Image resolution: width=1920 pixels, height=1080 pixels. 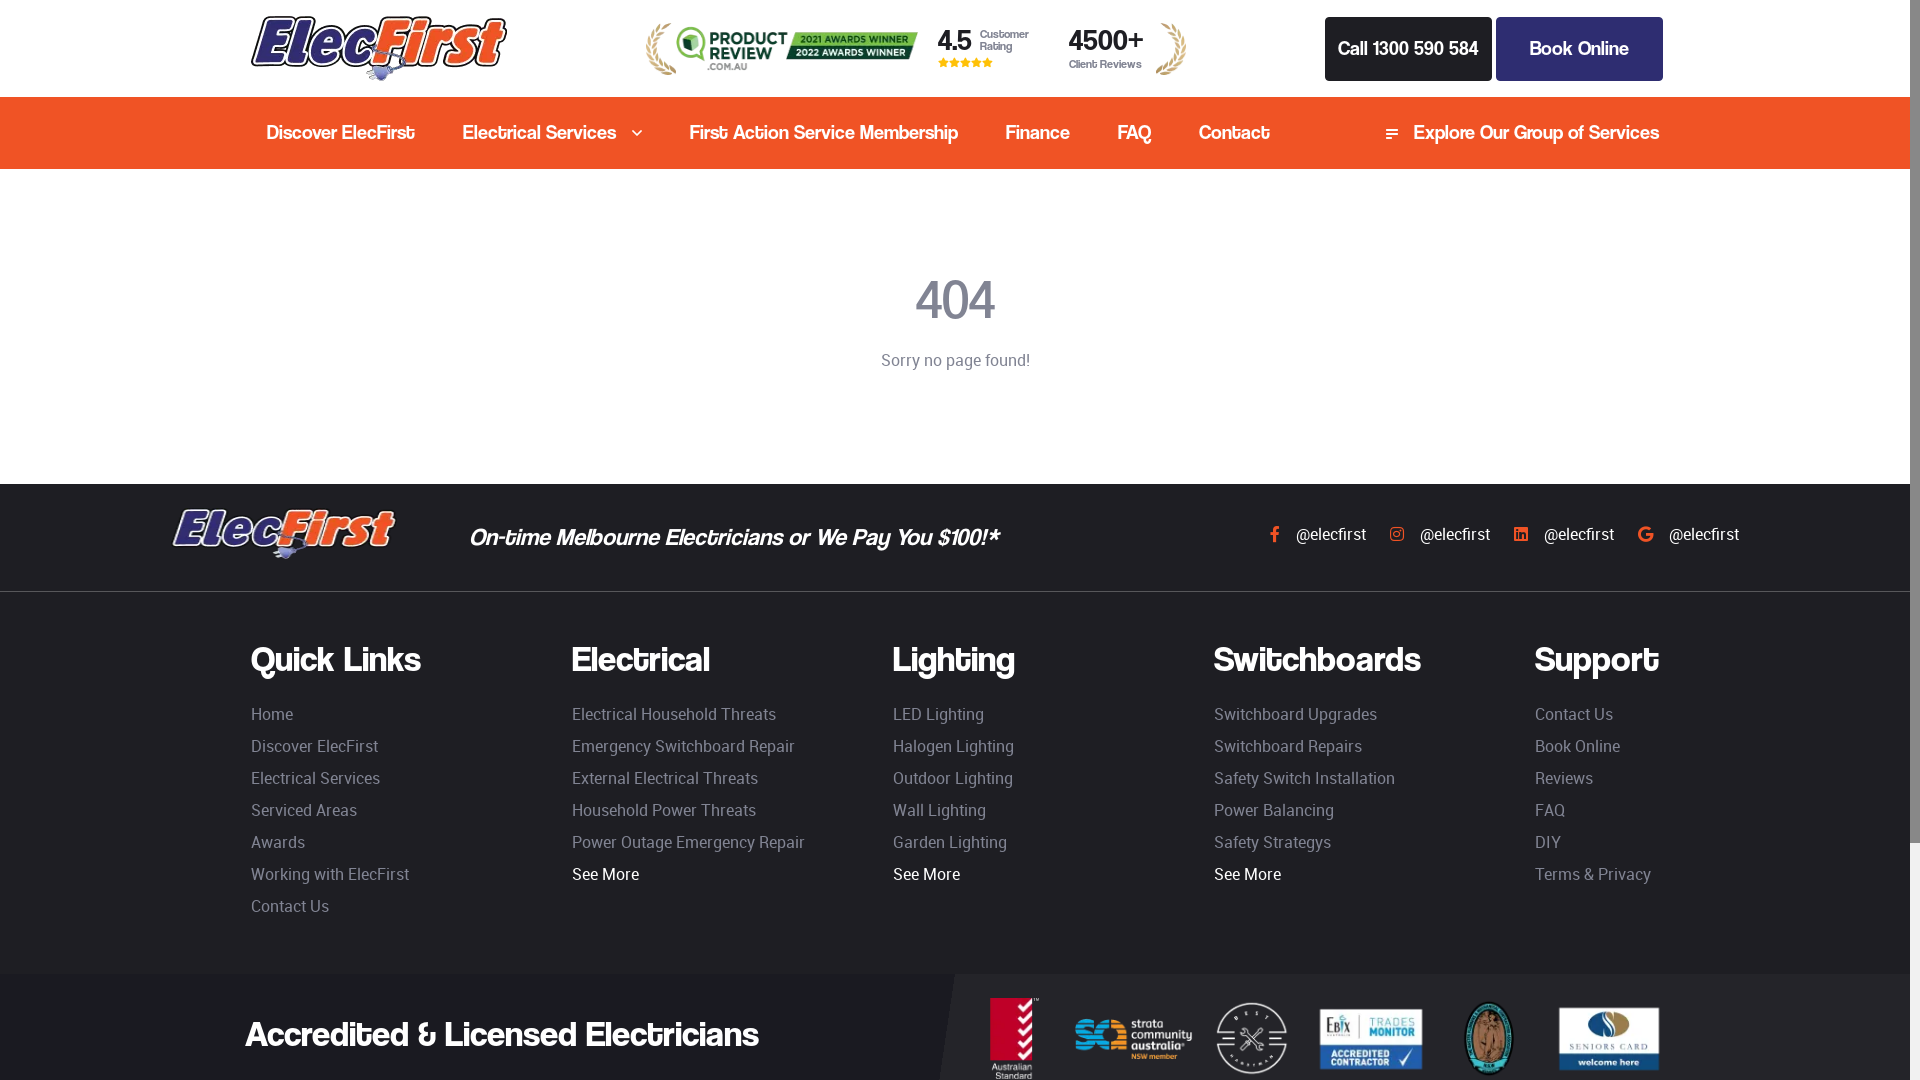 What do you see at coordinates (278, 842) in the screenshot?
I see `Awards` at bounding box center [278, 842].